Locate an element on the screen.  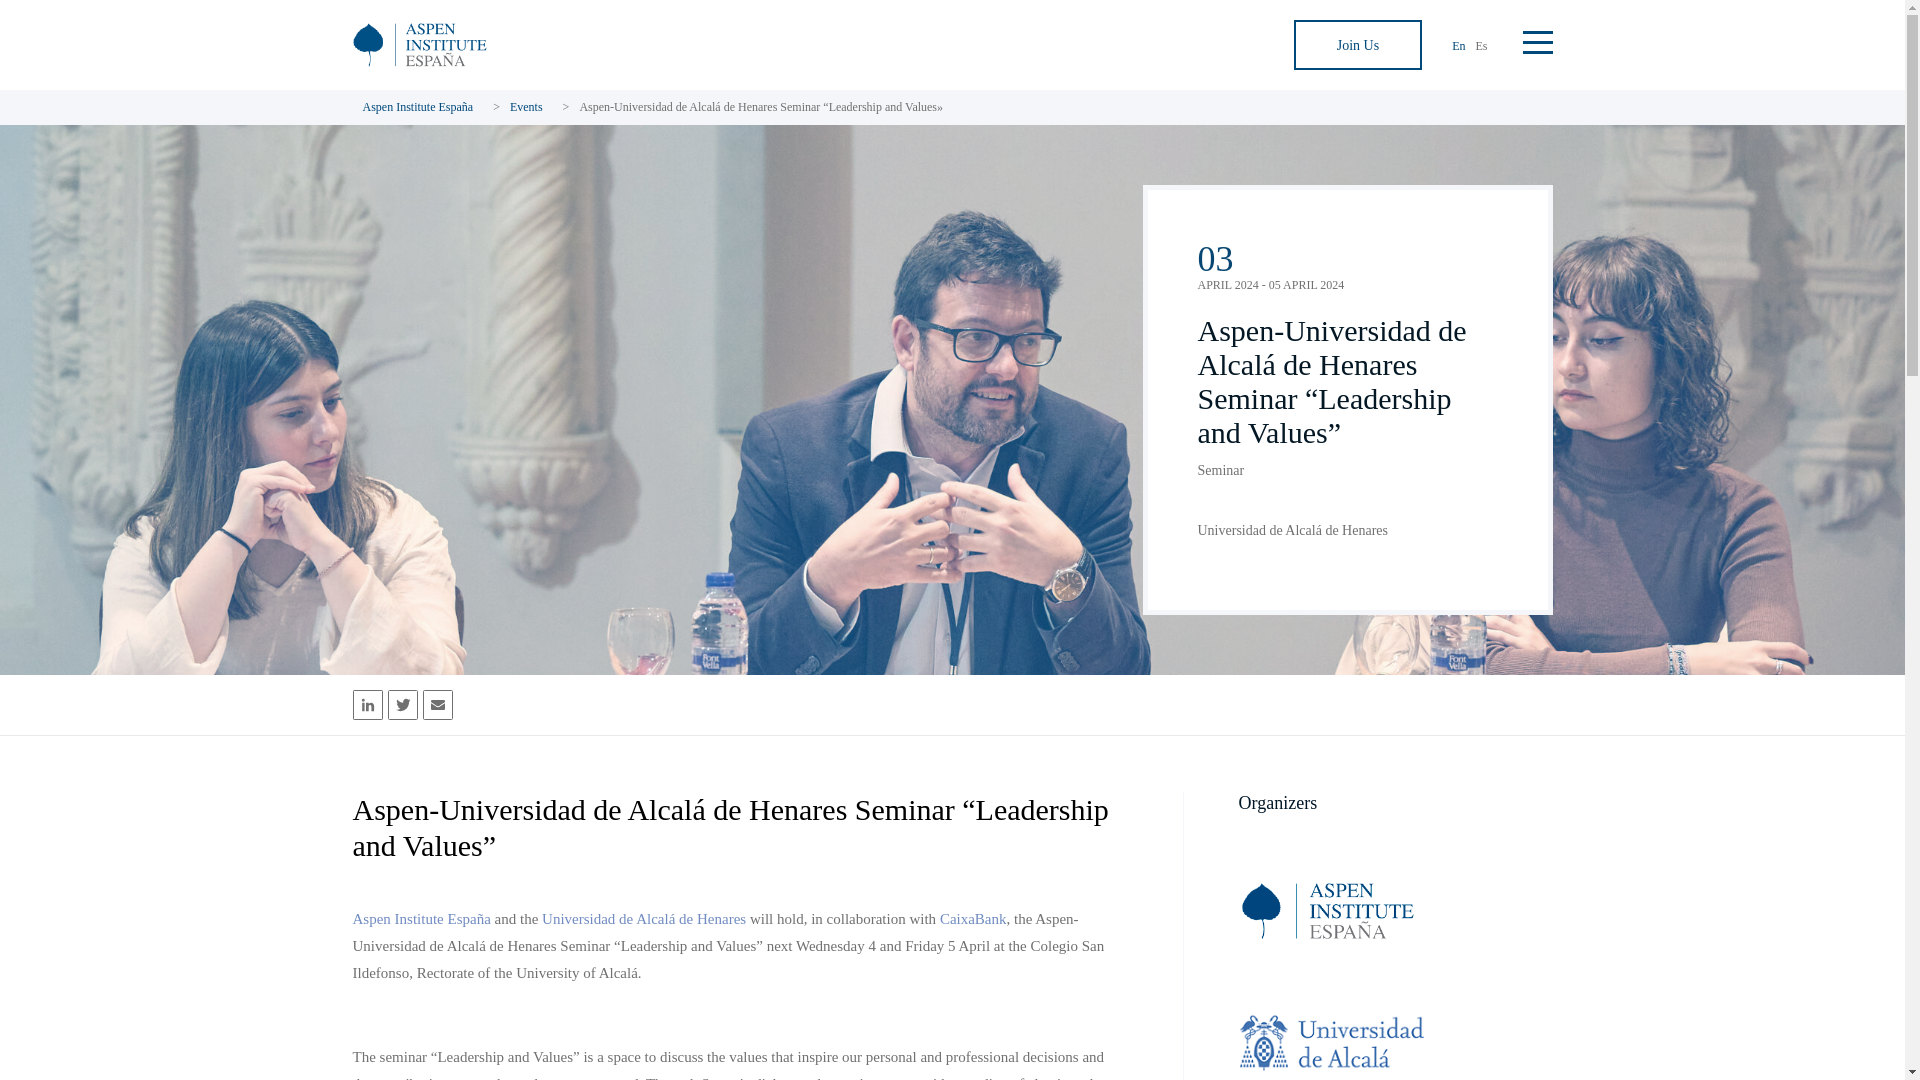
Events is located at coordinates (526, 107).